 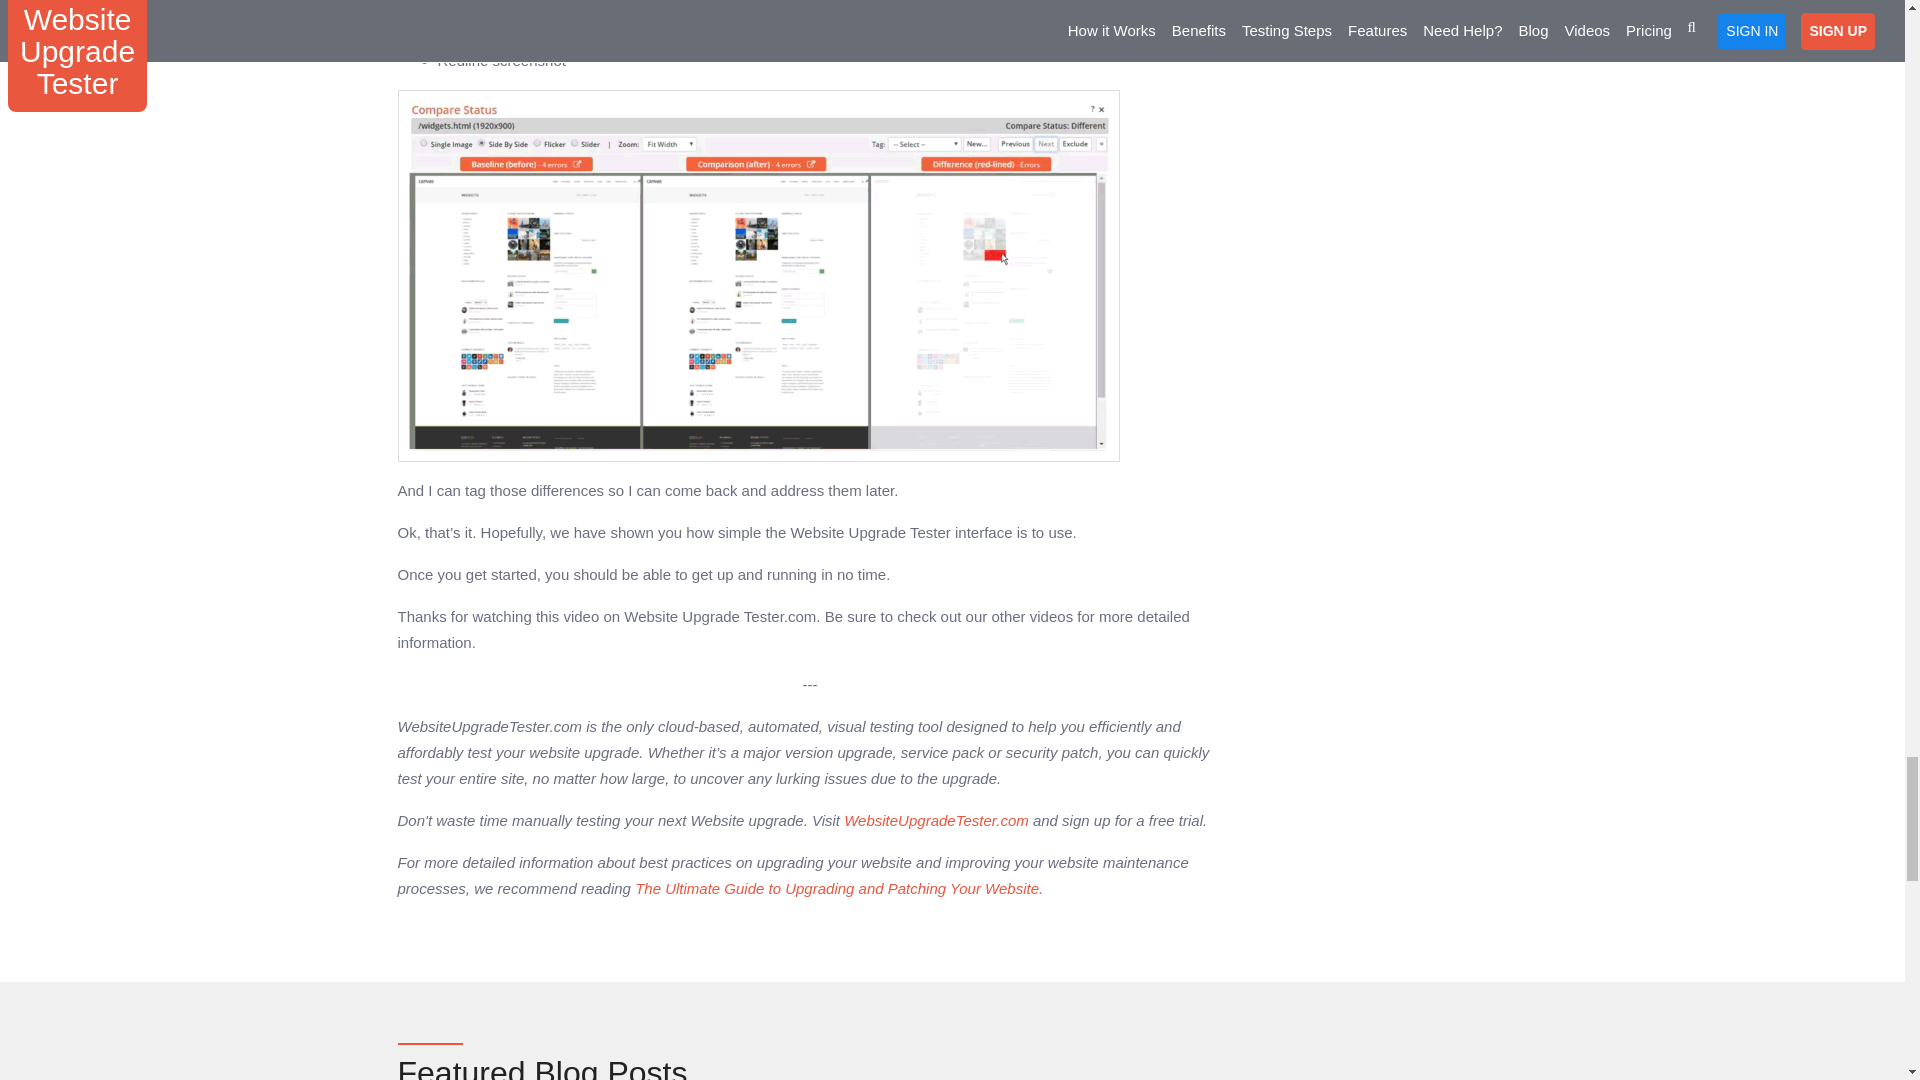 What do you see at coordinates (838, 888) in the screenshot?
I see `The Ultimate Guide to Upgrading and Patching Your Website.` at bounding box center [838, 888].